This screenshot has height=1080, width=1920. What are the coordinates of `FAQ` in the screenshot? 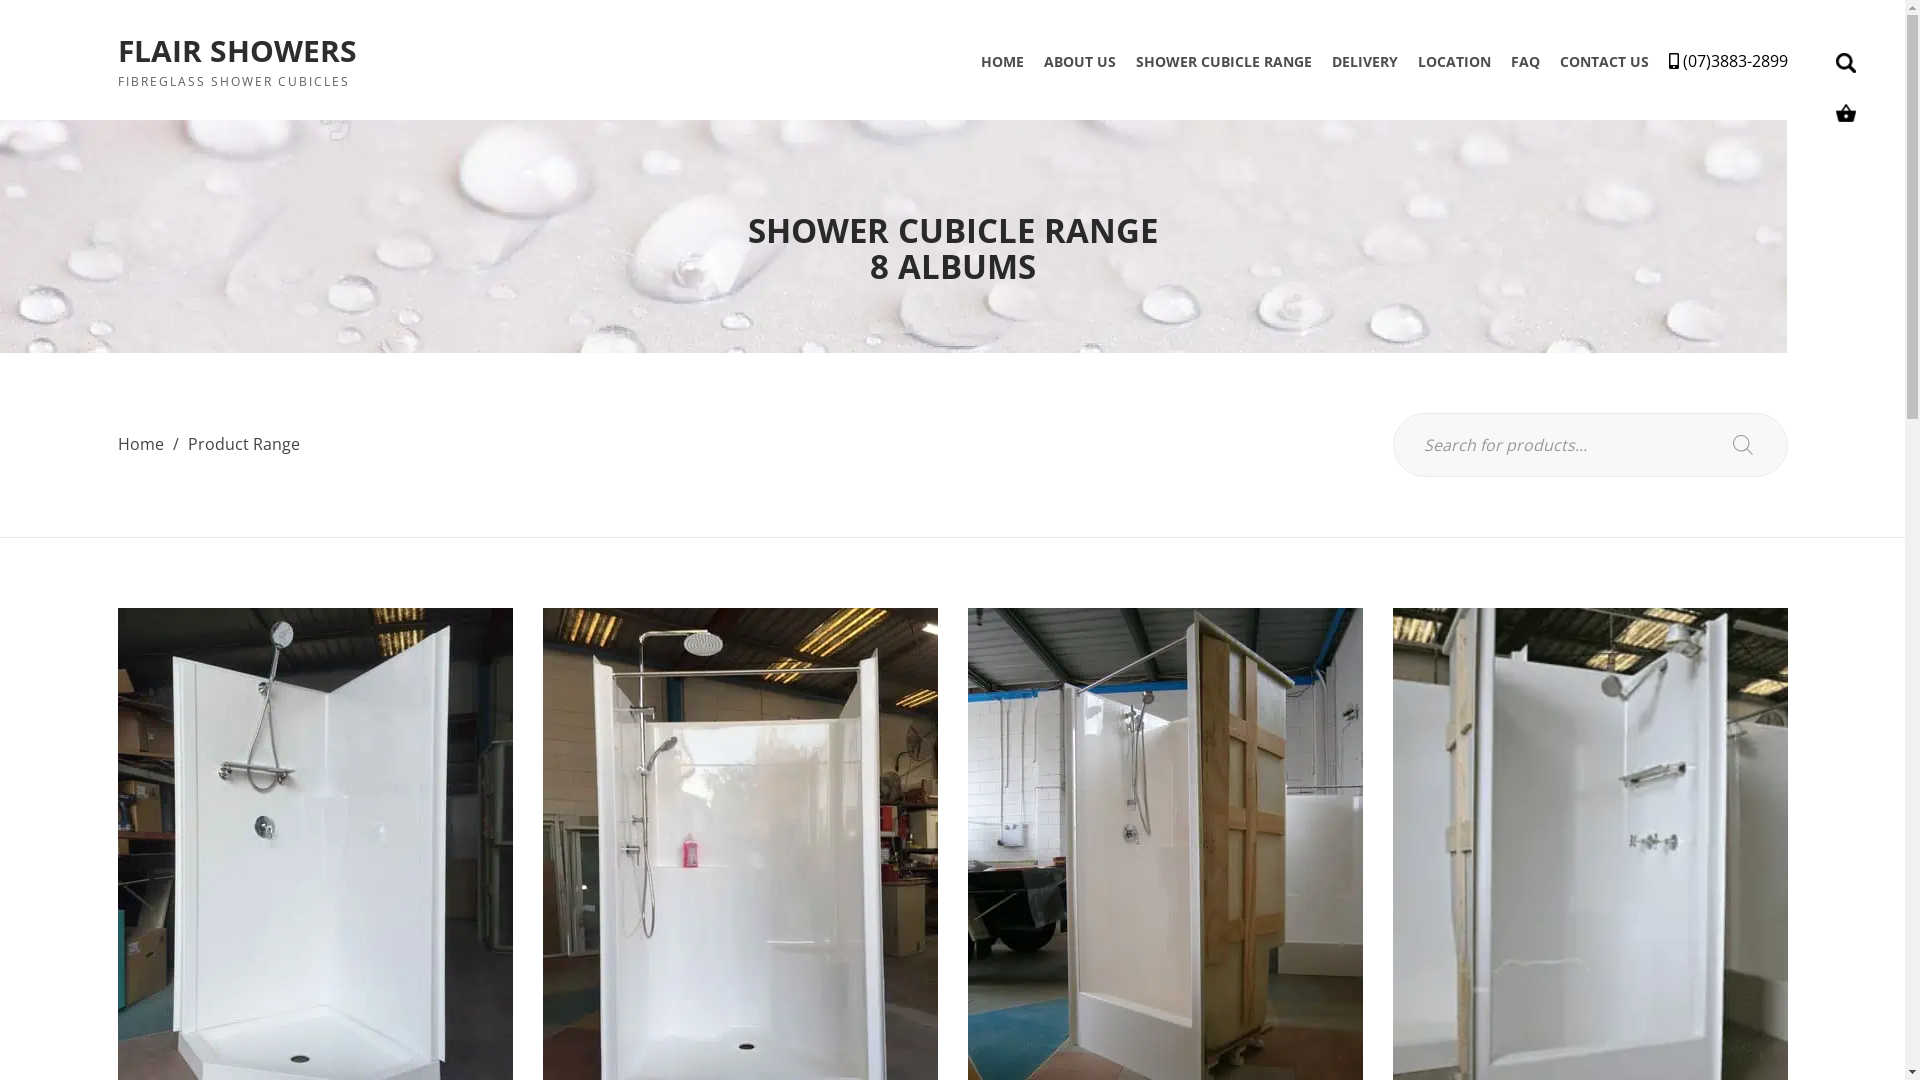 It's located at (1524, 62).